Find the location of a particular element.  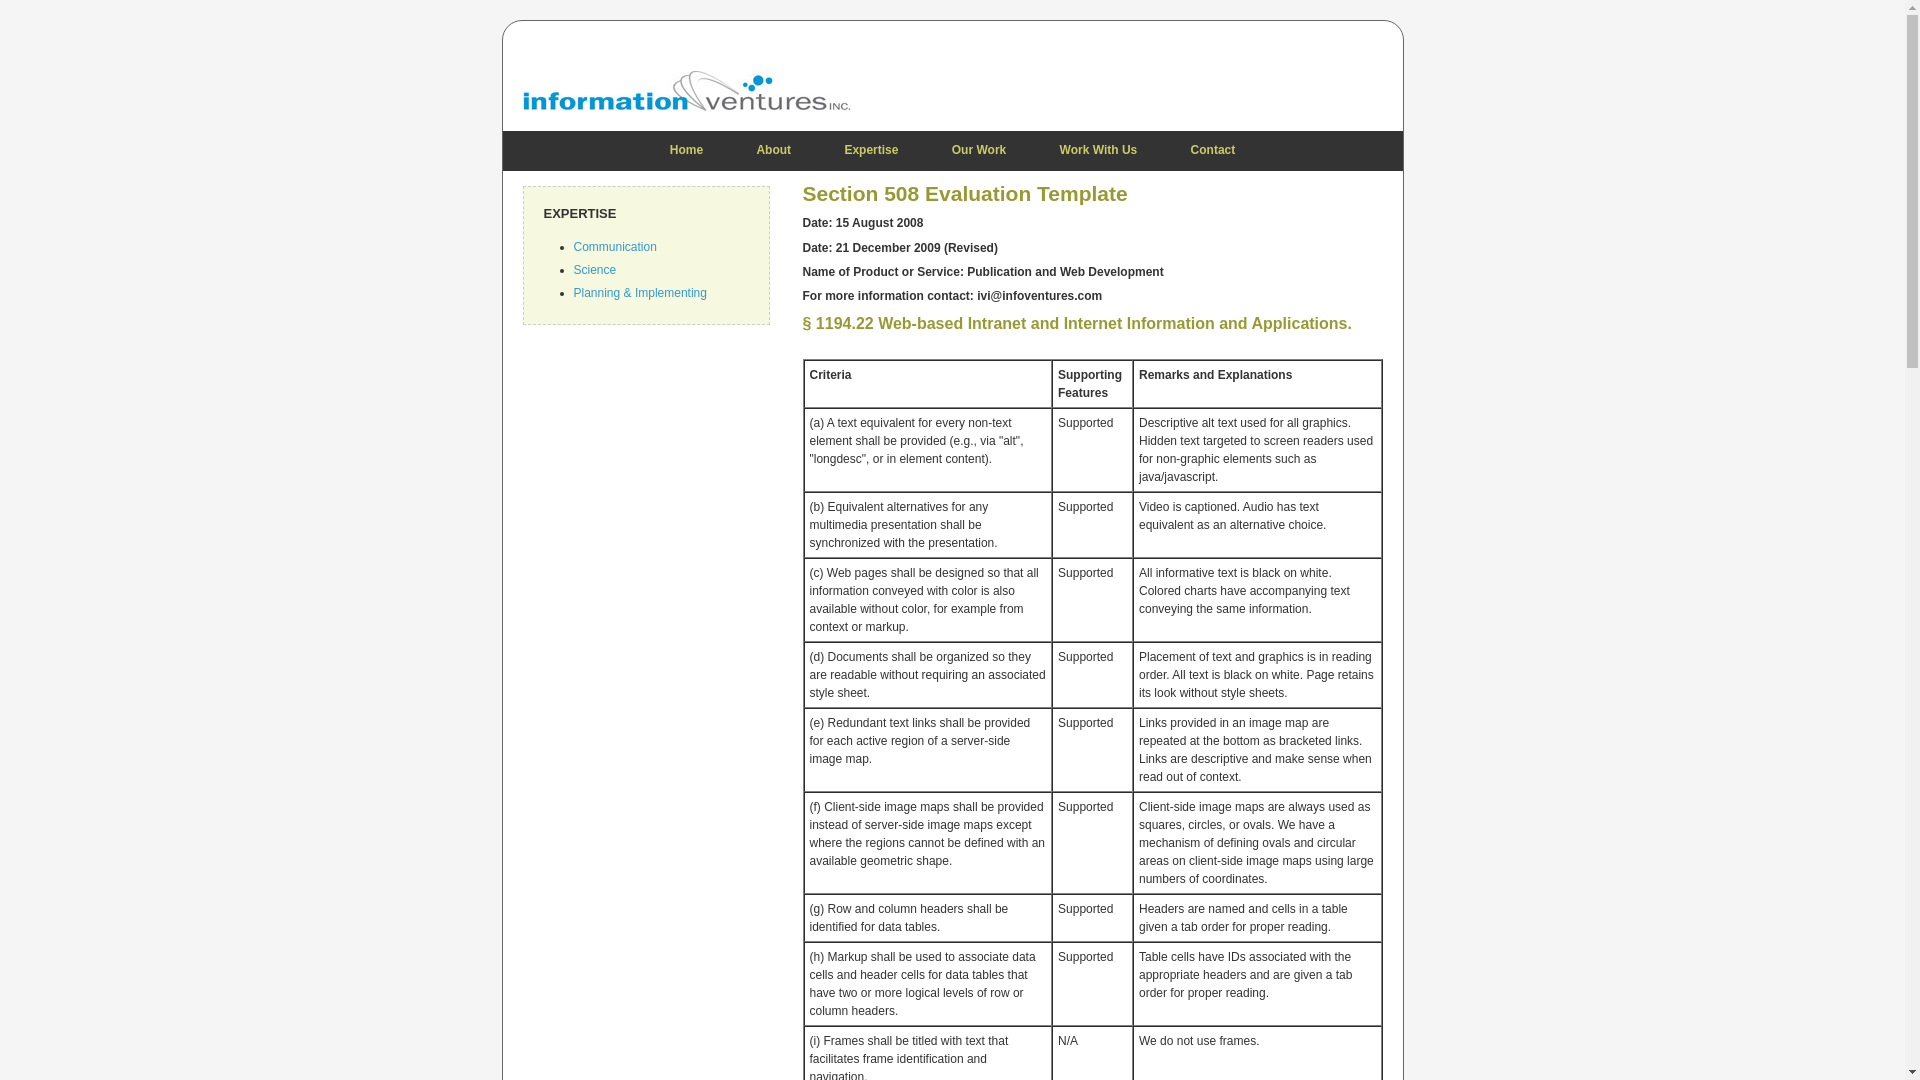

About is located at coordinates (774, 149).